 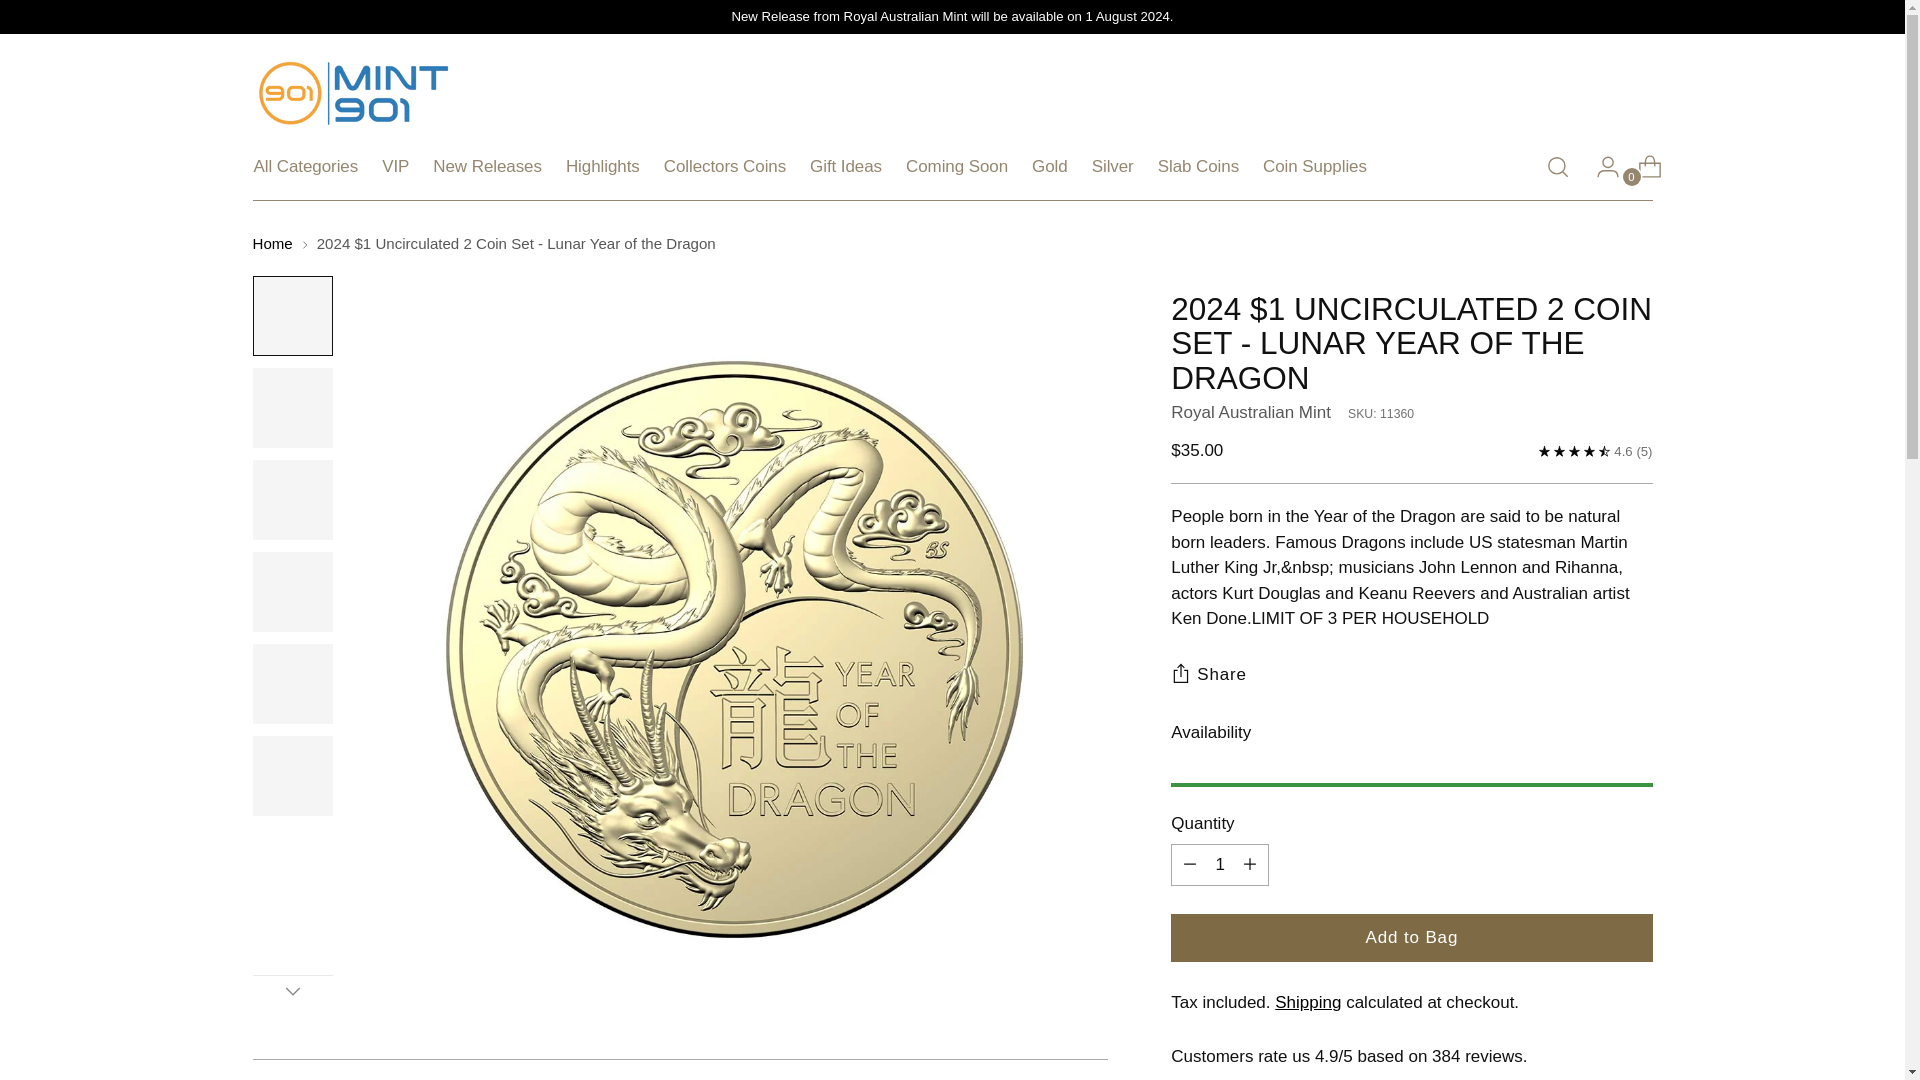 I want to click on Collectors Coins, so click(x=724, y=166).